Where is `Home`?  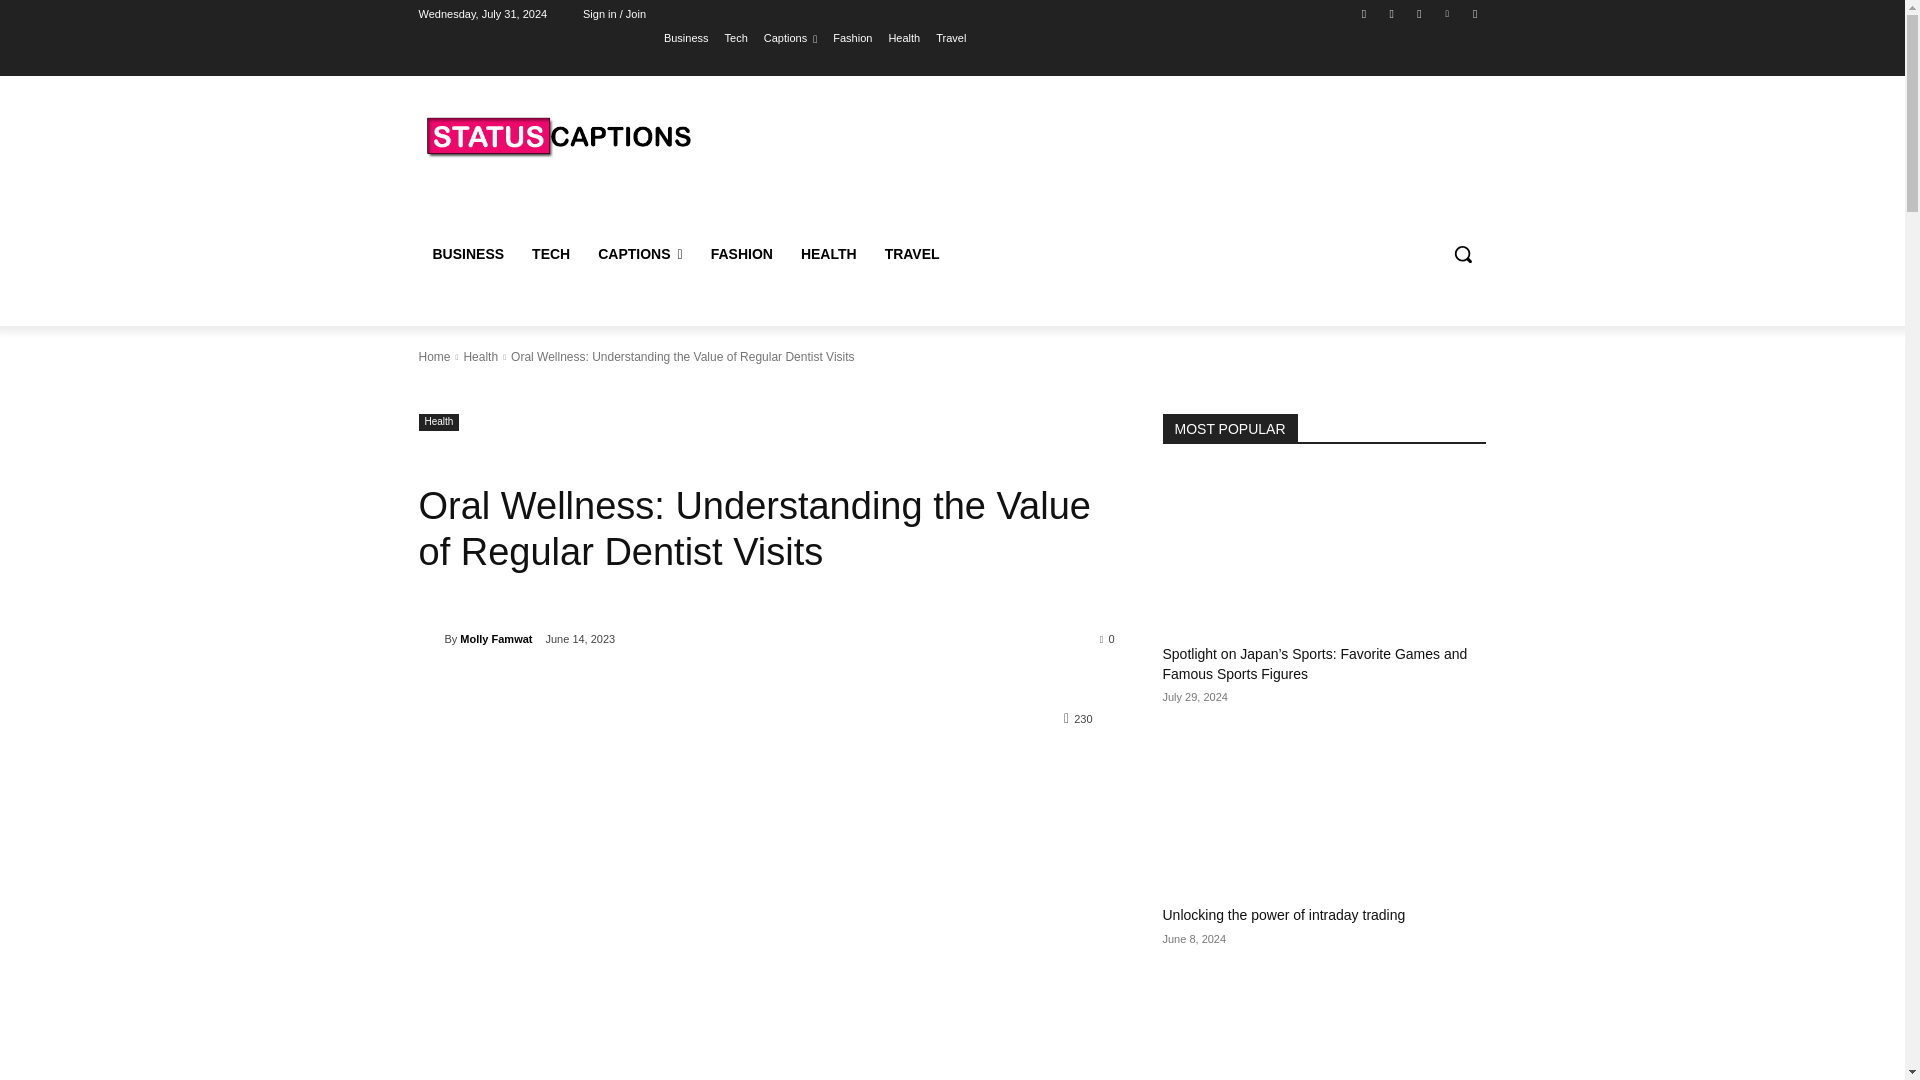
Home is located at coordinates (434, 356).